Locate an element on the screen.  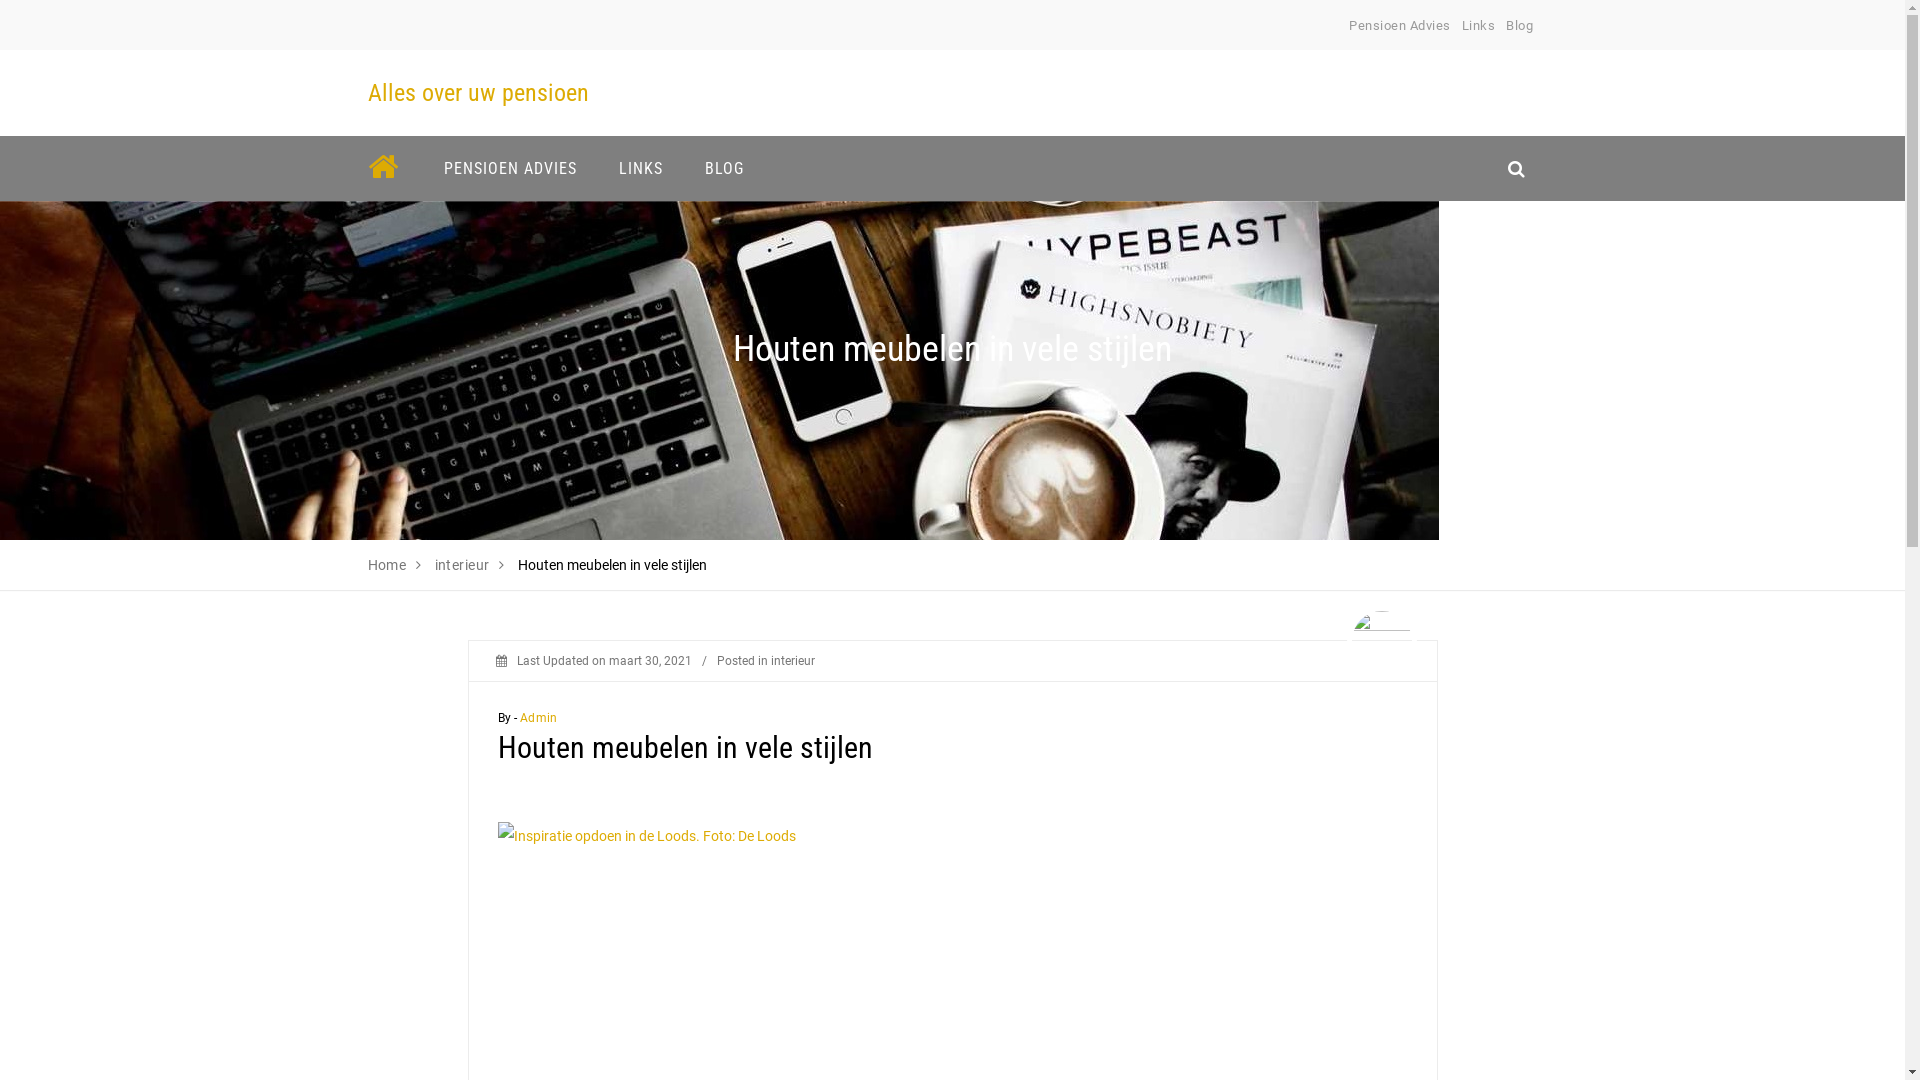
Home is located at coordinates (388, 565).